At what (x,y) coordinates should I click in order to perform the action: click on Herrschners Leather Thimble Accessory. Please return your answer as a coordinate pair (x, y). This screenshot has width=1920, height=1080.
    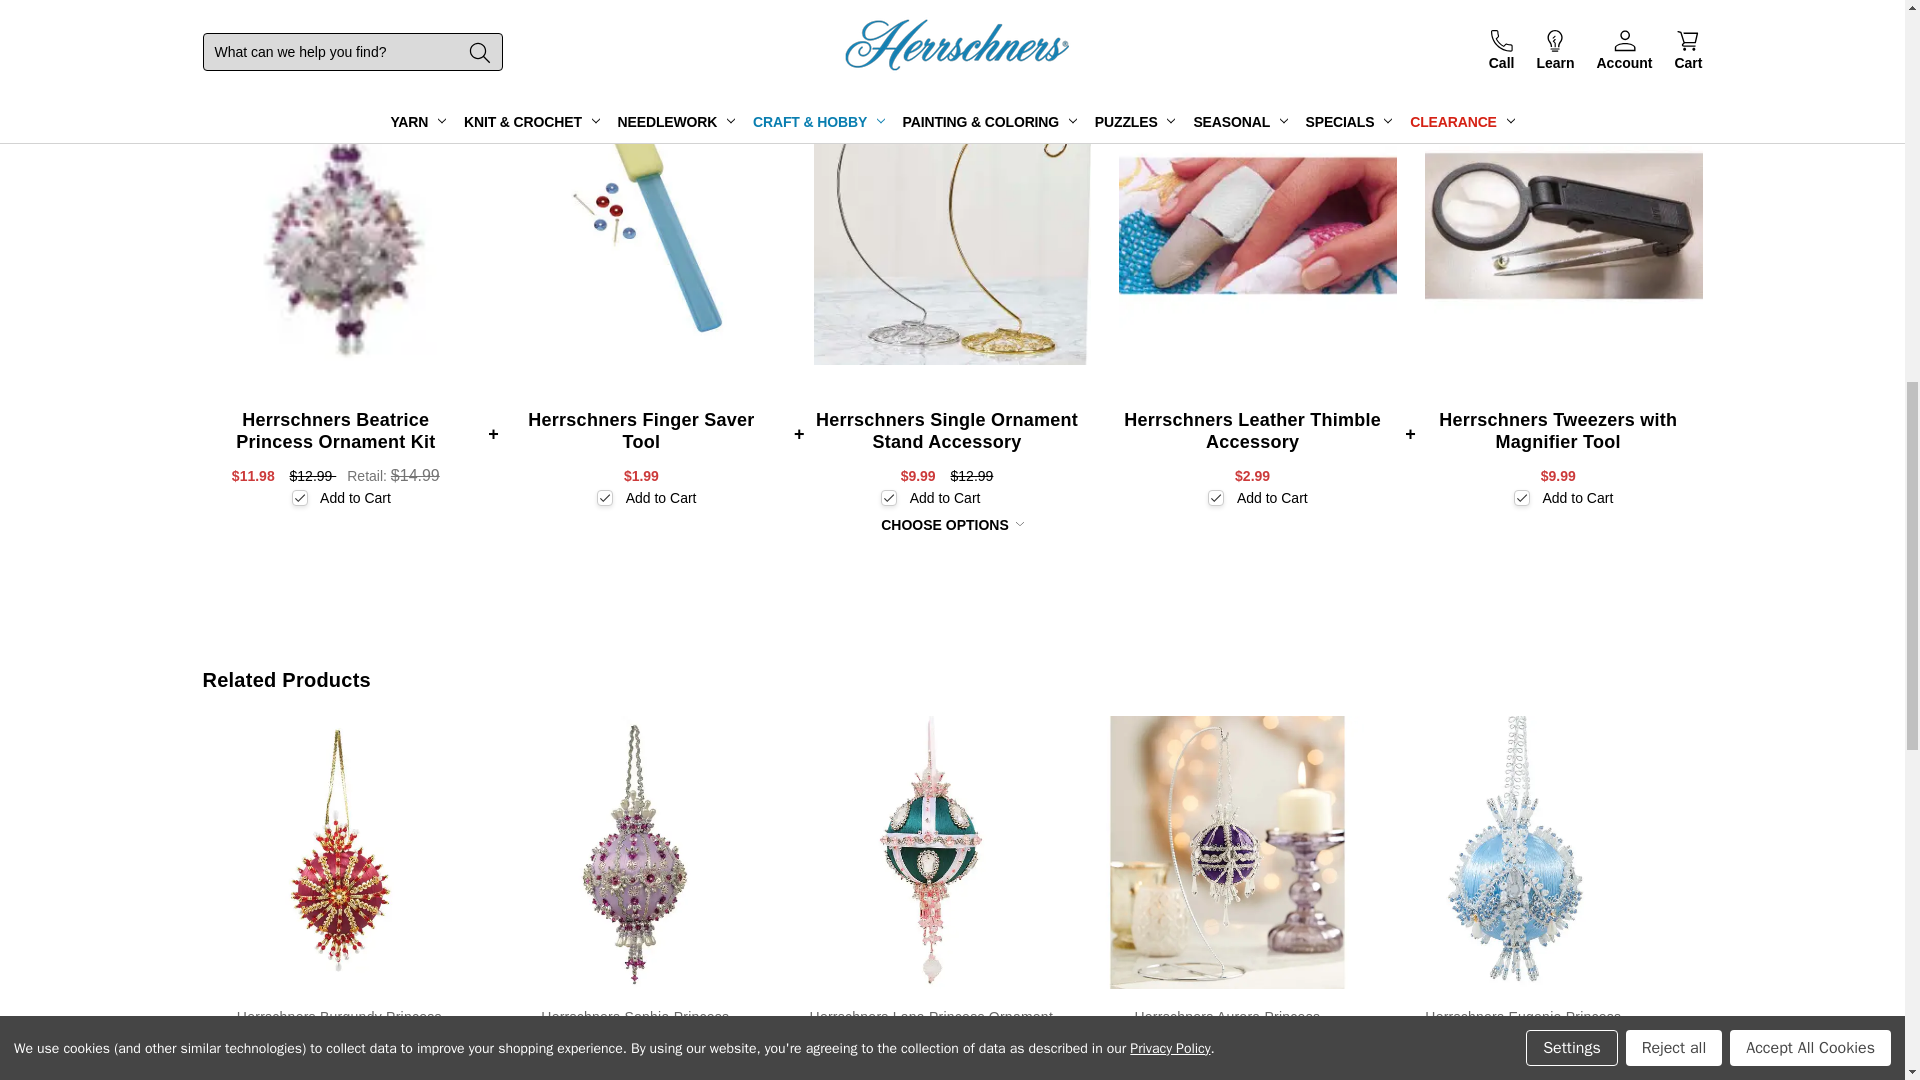
    Looking at the image, I should click on (1258, 226).